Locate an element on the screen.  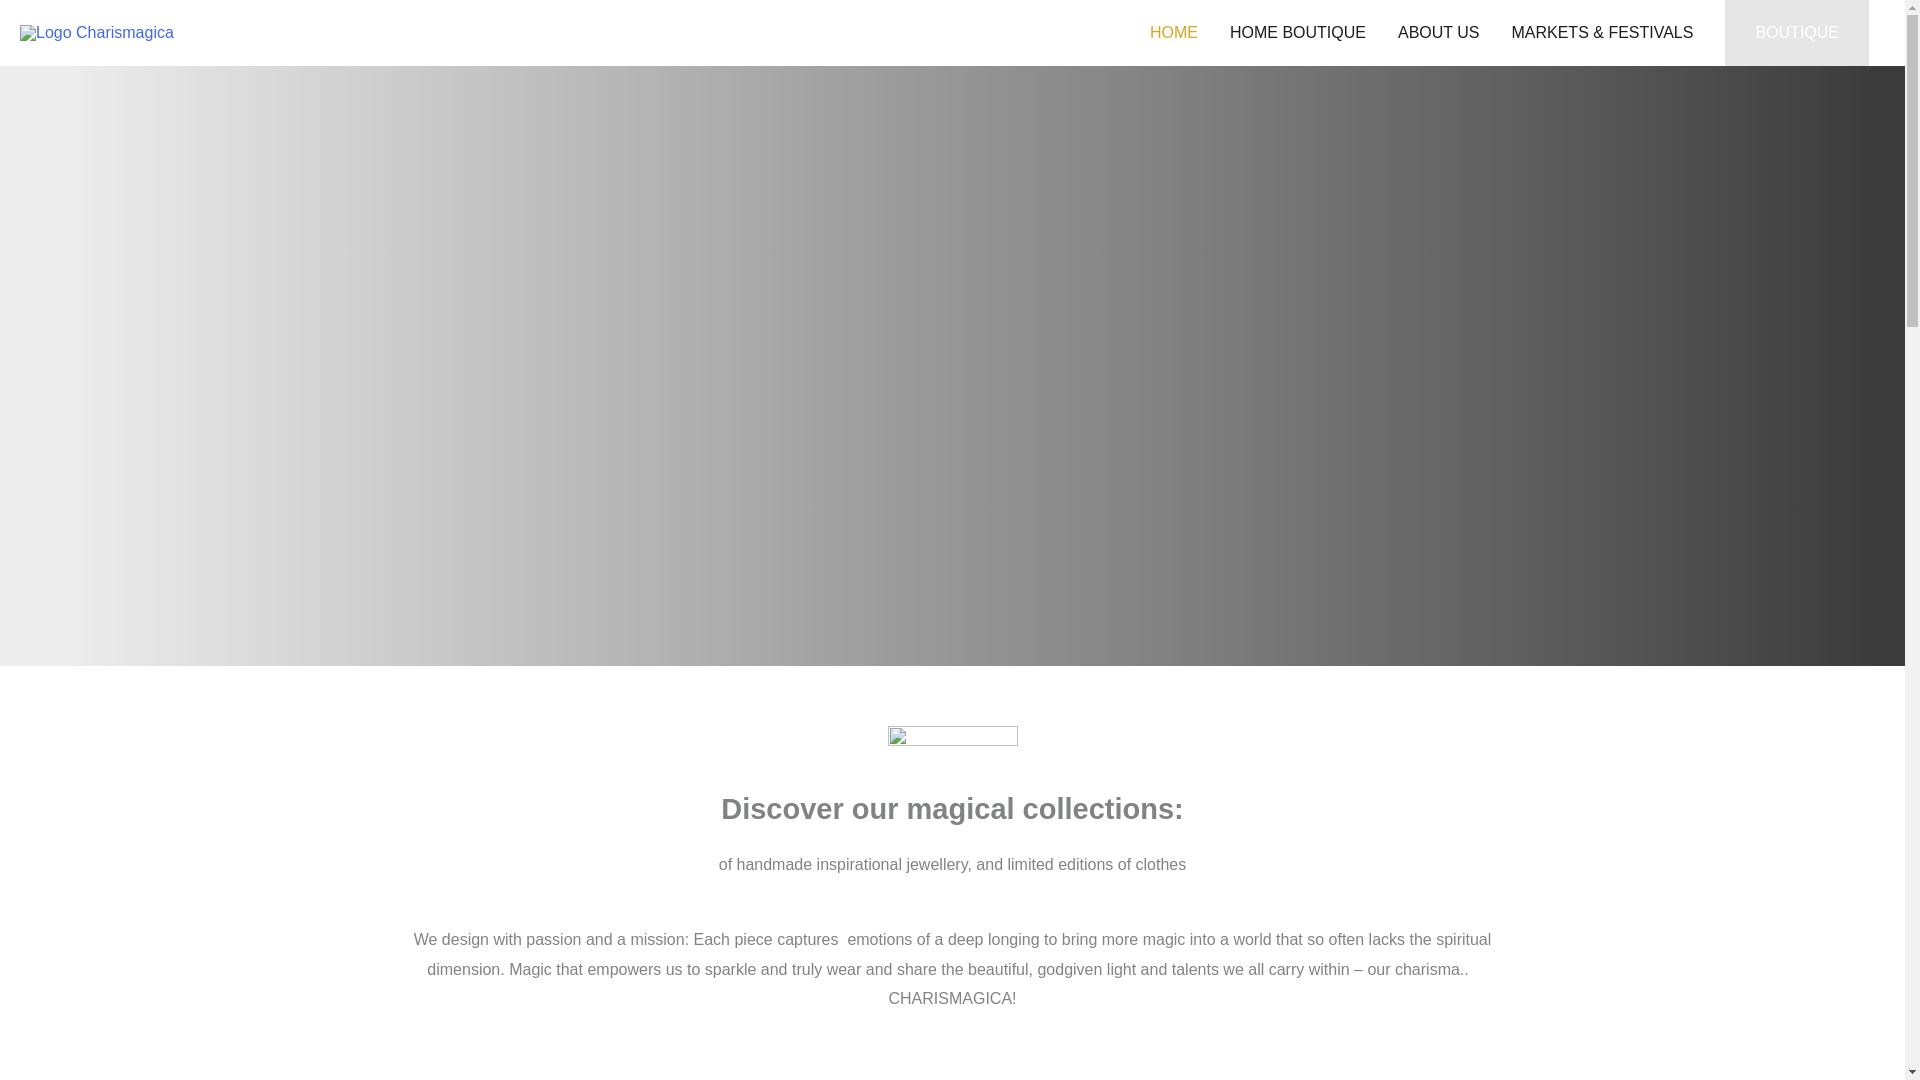
HOME is located at coordinates (1174, 32).